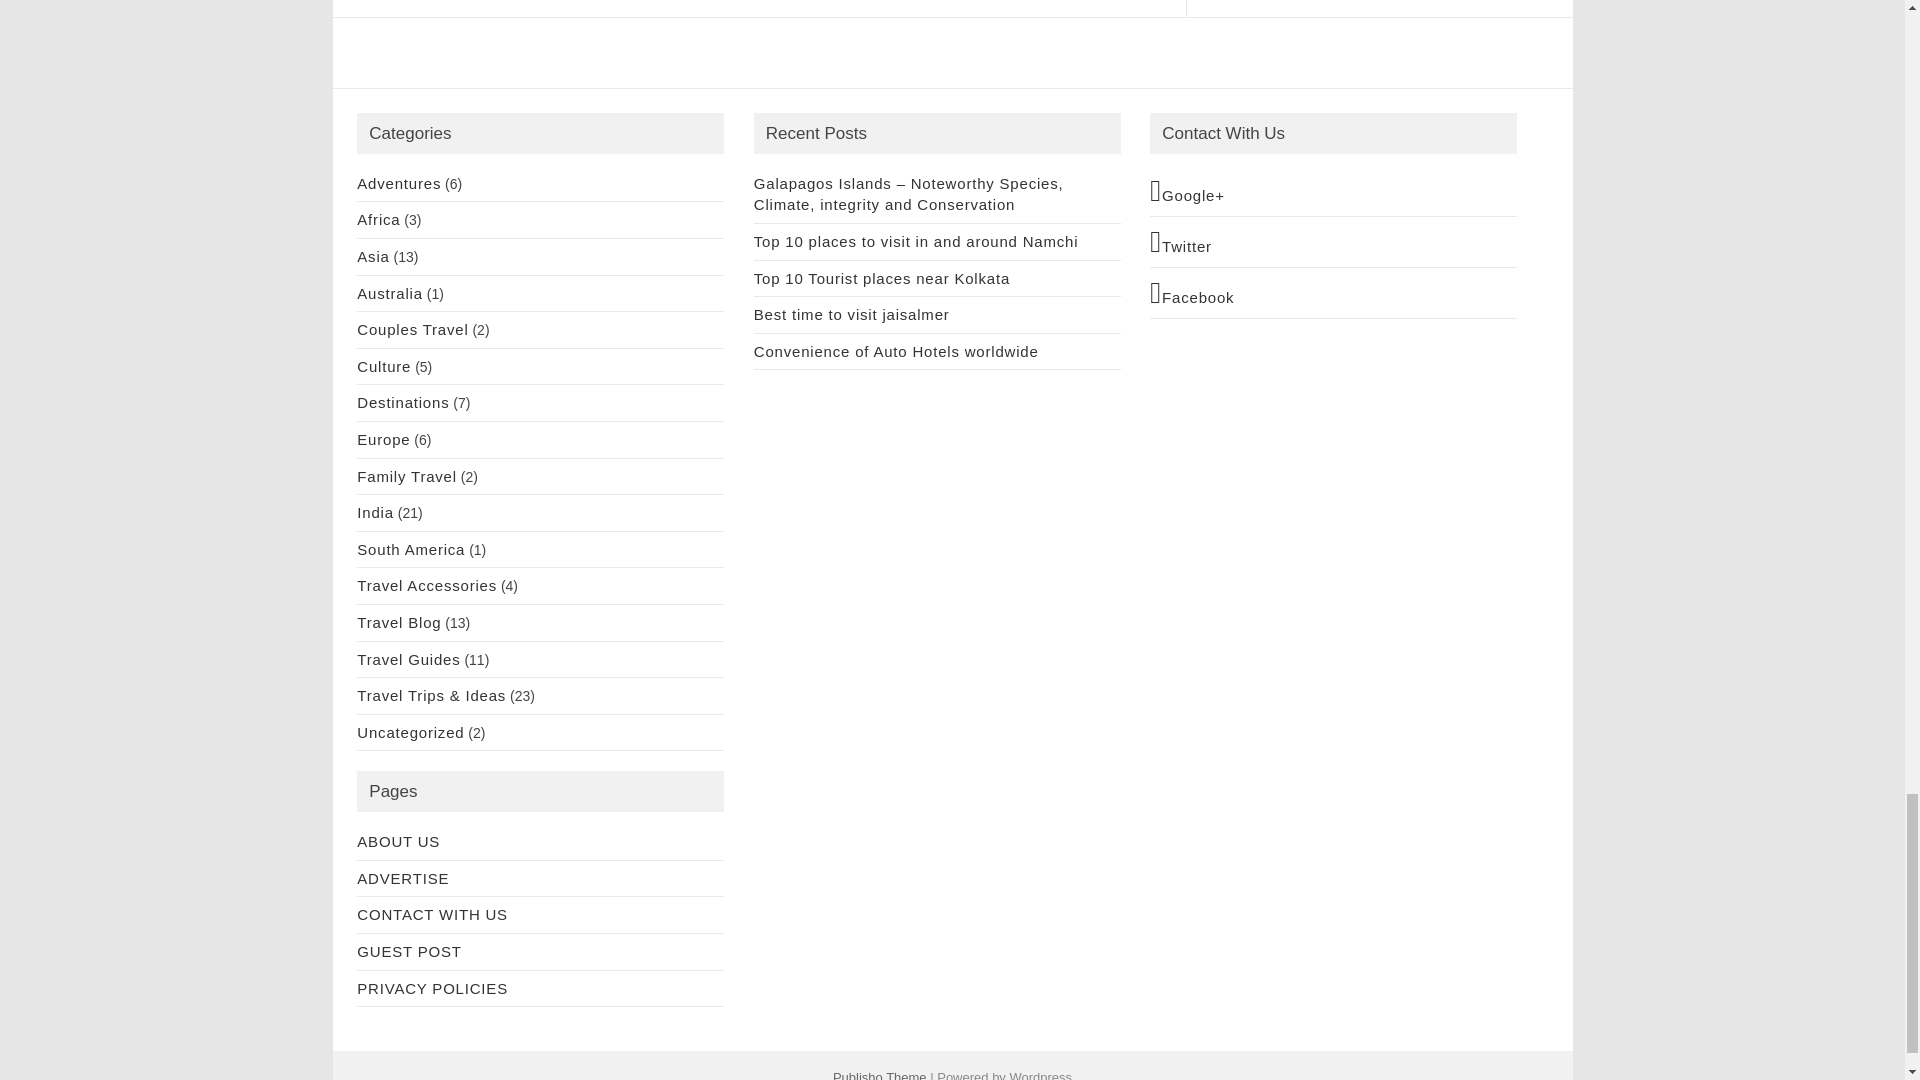  I want to click on Visit Travel at Destination on Facebook, so click(1333, 292).